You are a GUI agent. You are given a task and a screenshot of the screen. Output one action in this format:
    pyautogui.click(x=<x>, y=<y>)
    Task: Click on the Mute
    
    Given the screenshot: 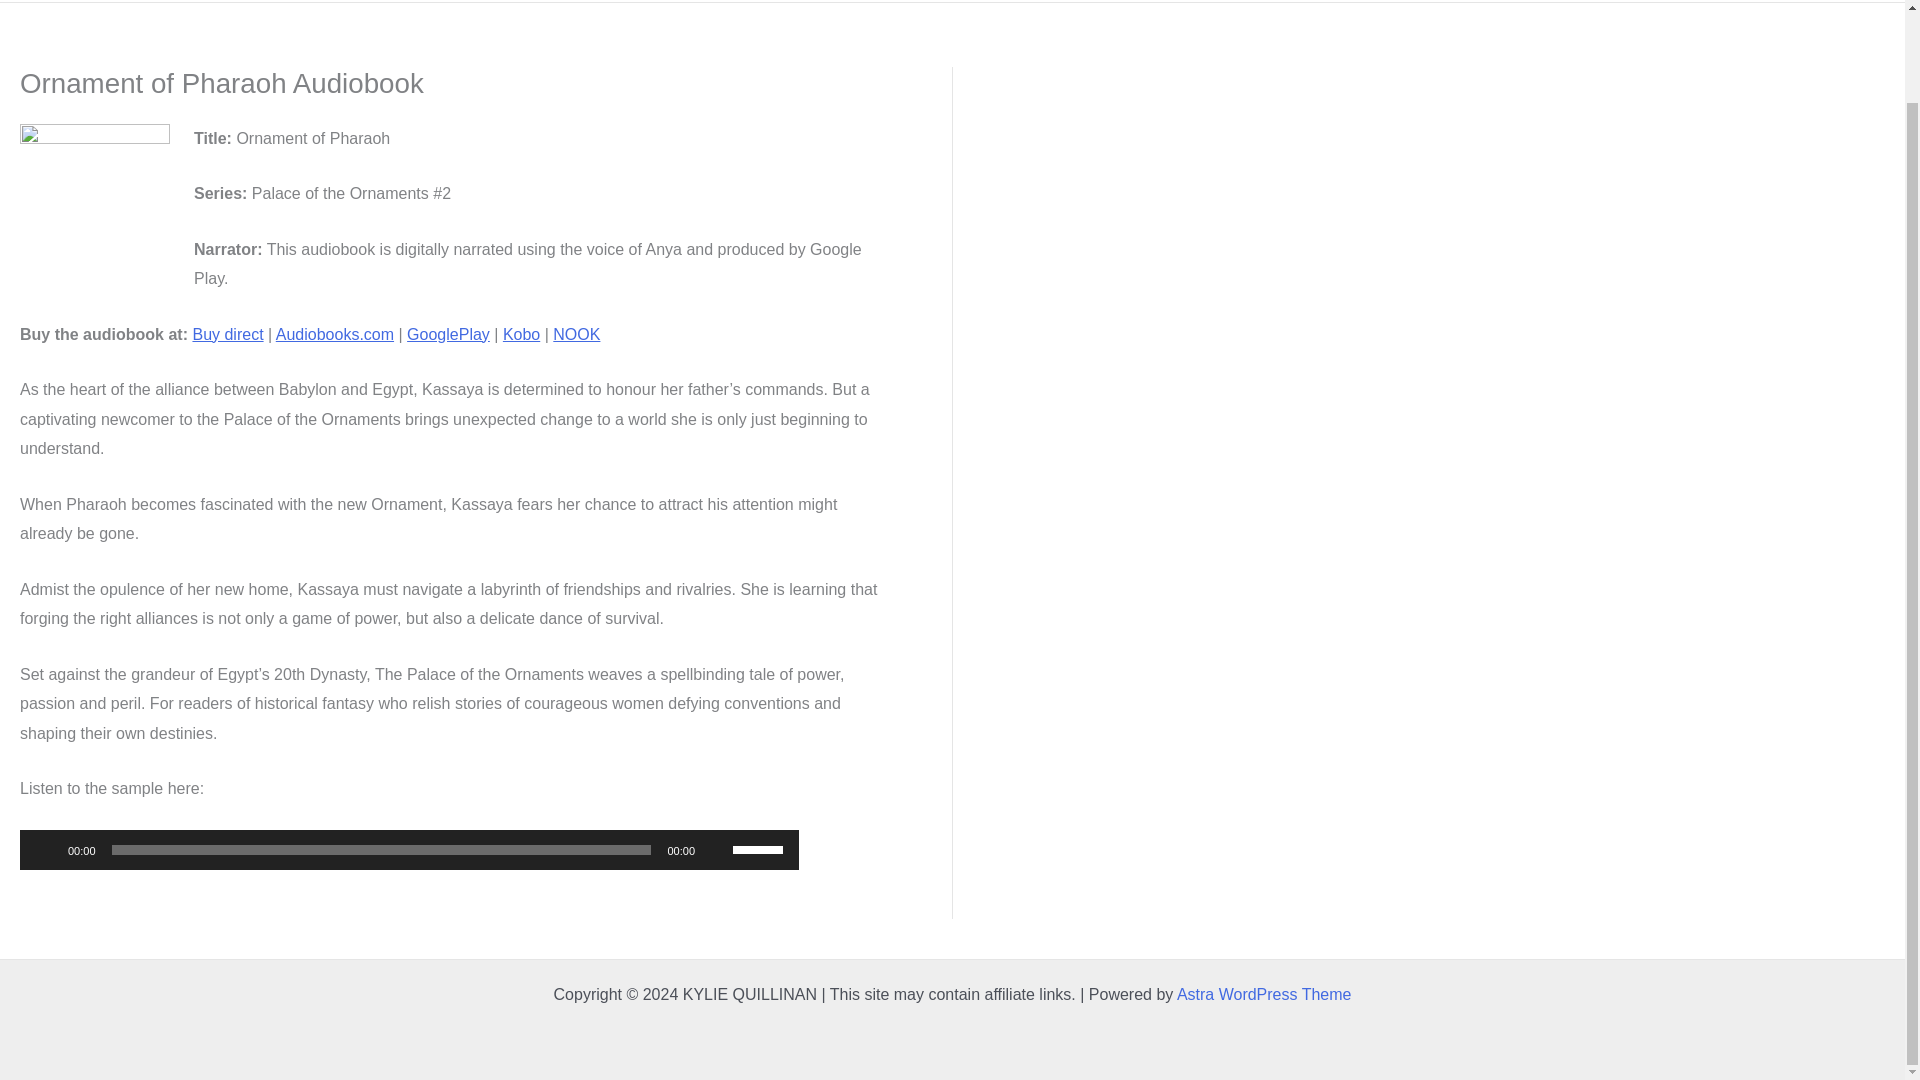 What is the action you would take?
    pyautogui.click(x=716, y=850)
    